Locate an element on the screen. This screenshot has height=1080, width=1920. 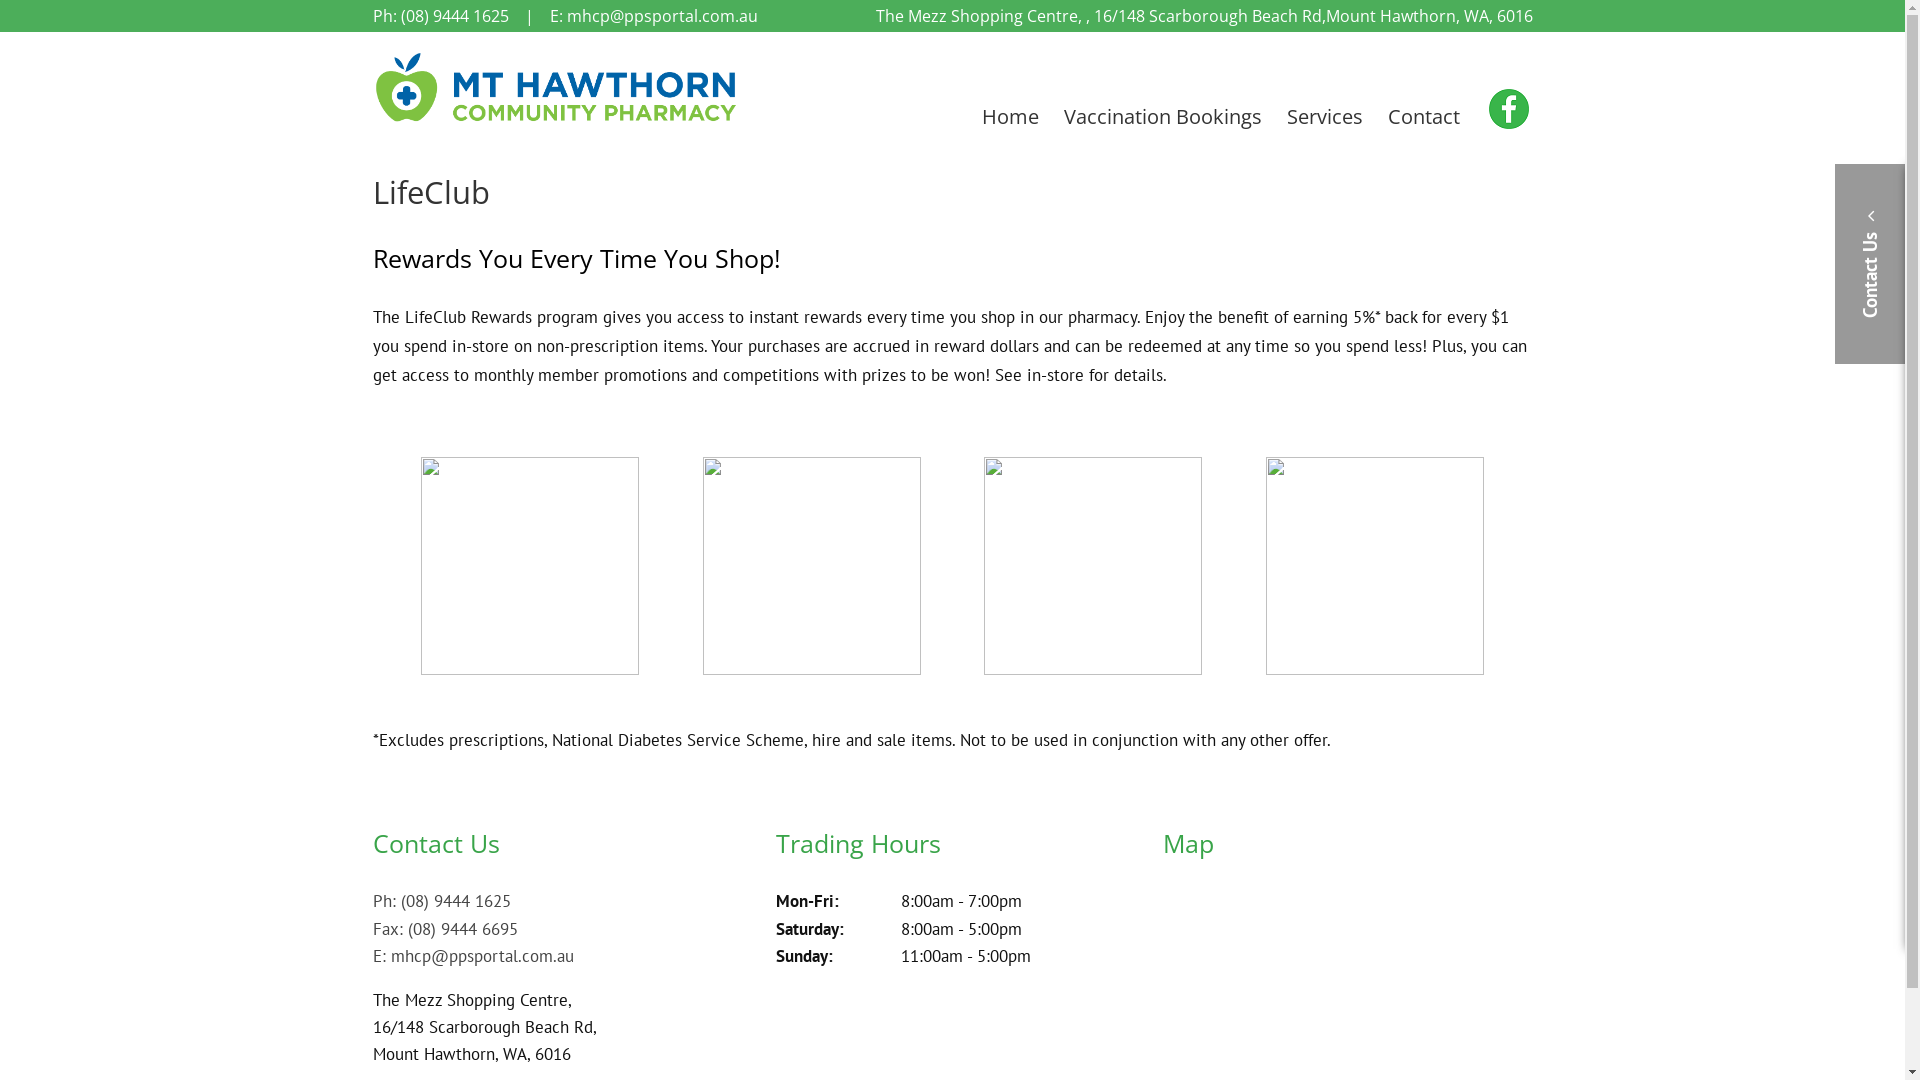
E: mhcp@ppsportal.com.au is located at coordinates (472, 956).